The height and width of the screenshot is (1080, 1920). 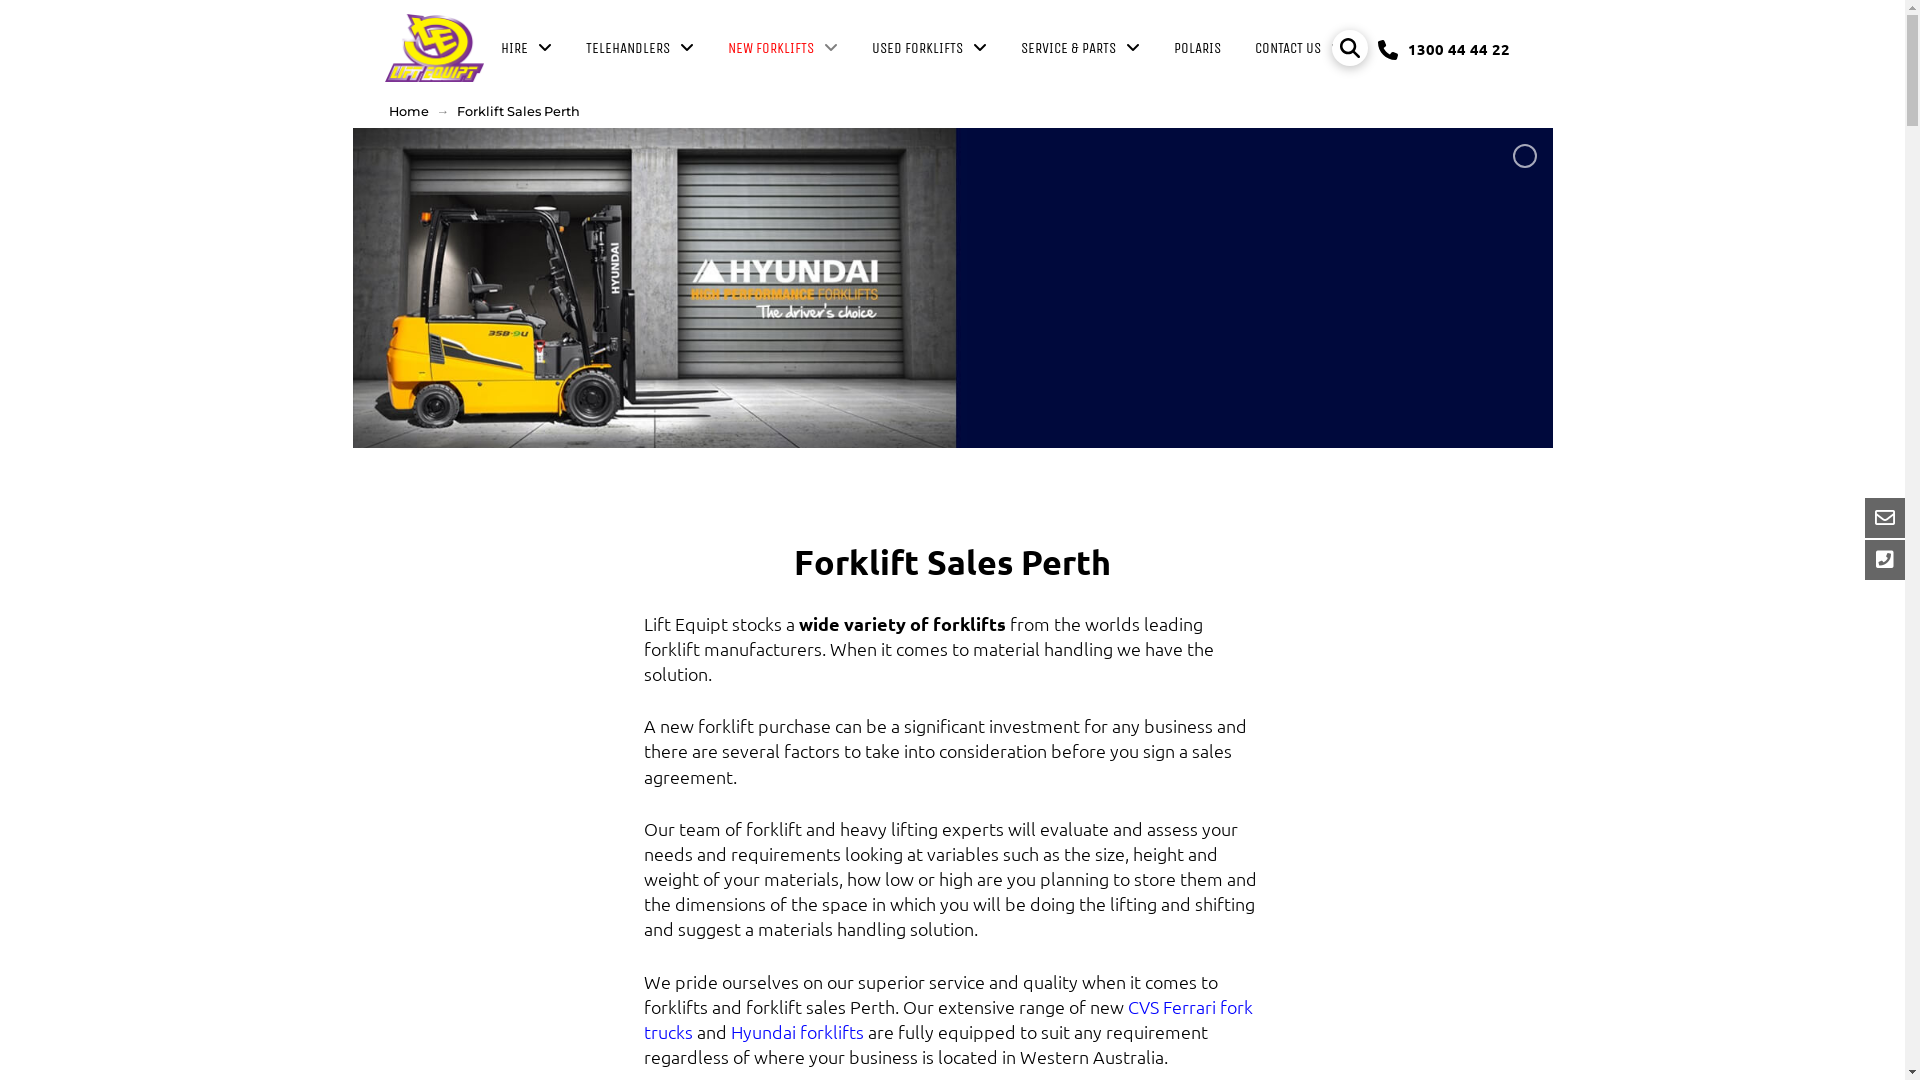 I want to click on CONTACT US, so click(x=1300, y=48).